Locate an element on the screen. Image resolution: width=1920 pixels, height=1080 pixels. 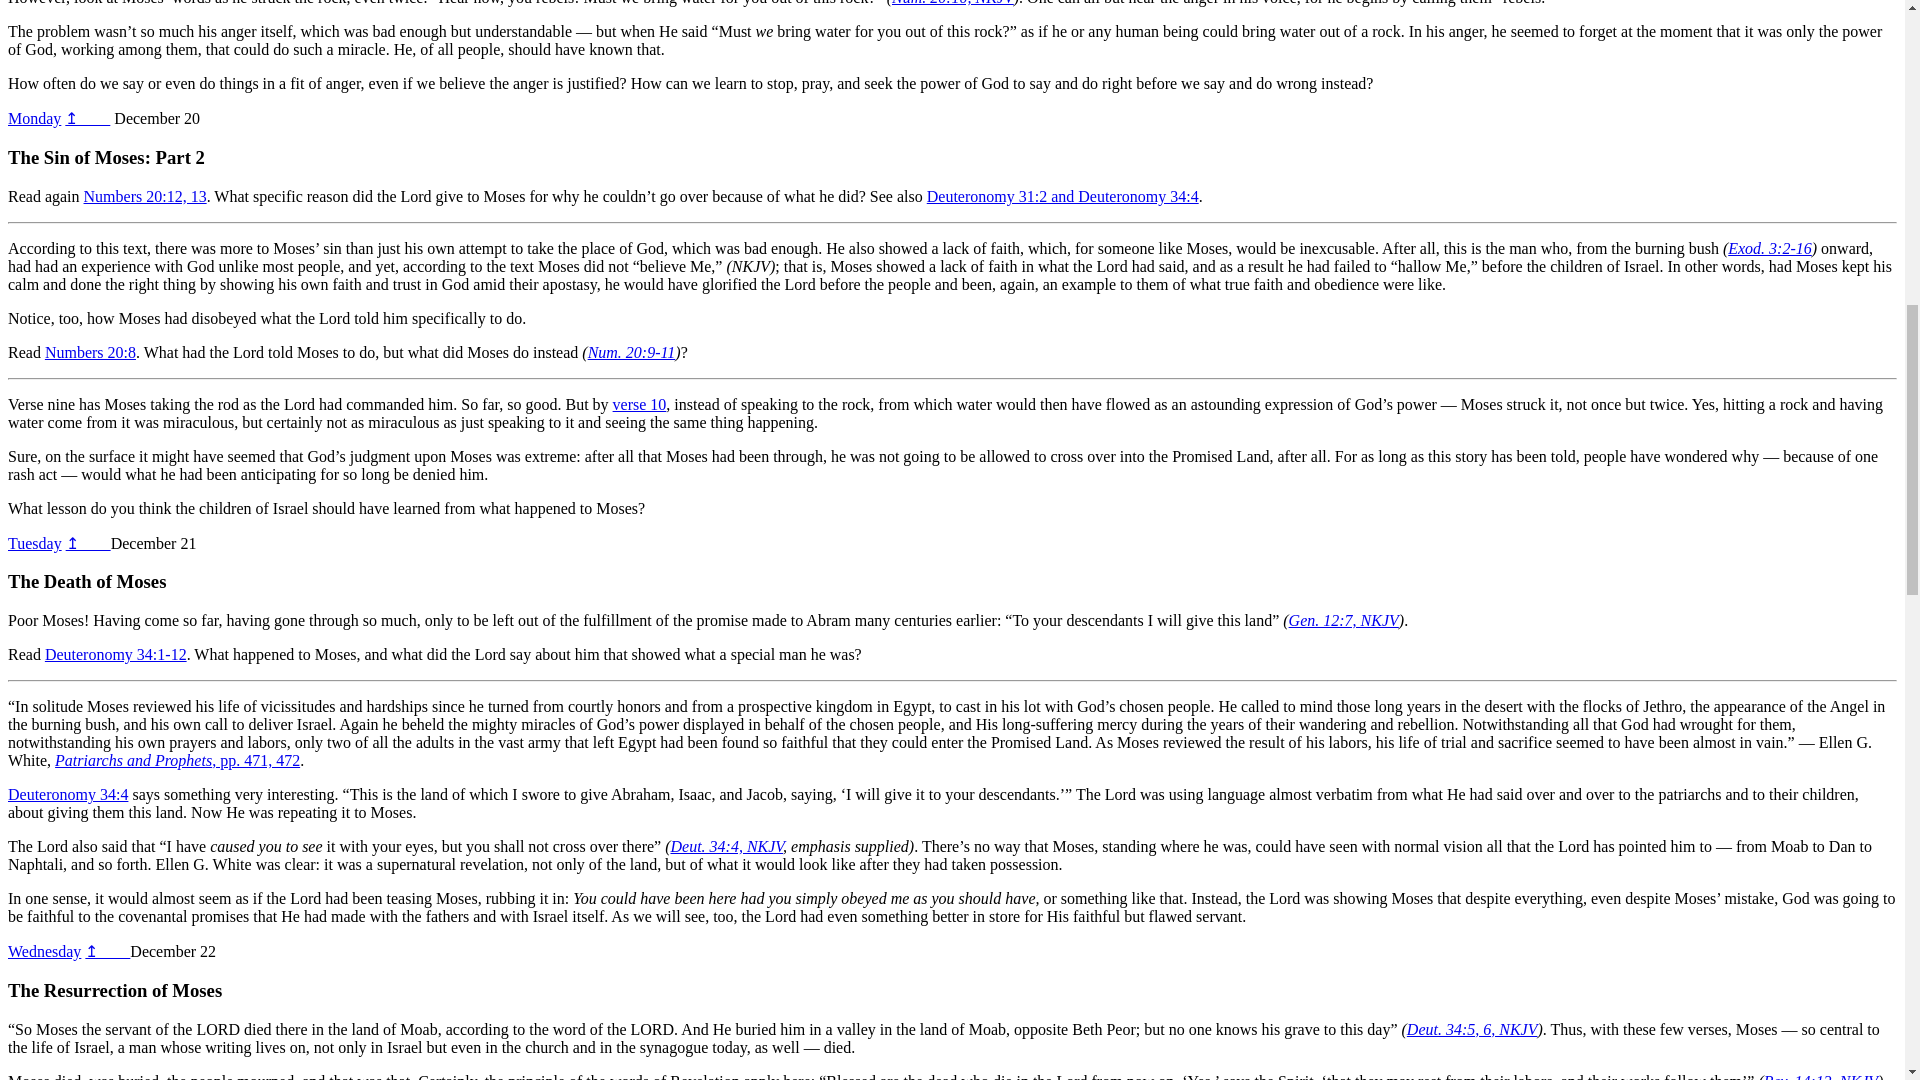
verse 10 is located at coordinates (639, 404).